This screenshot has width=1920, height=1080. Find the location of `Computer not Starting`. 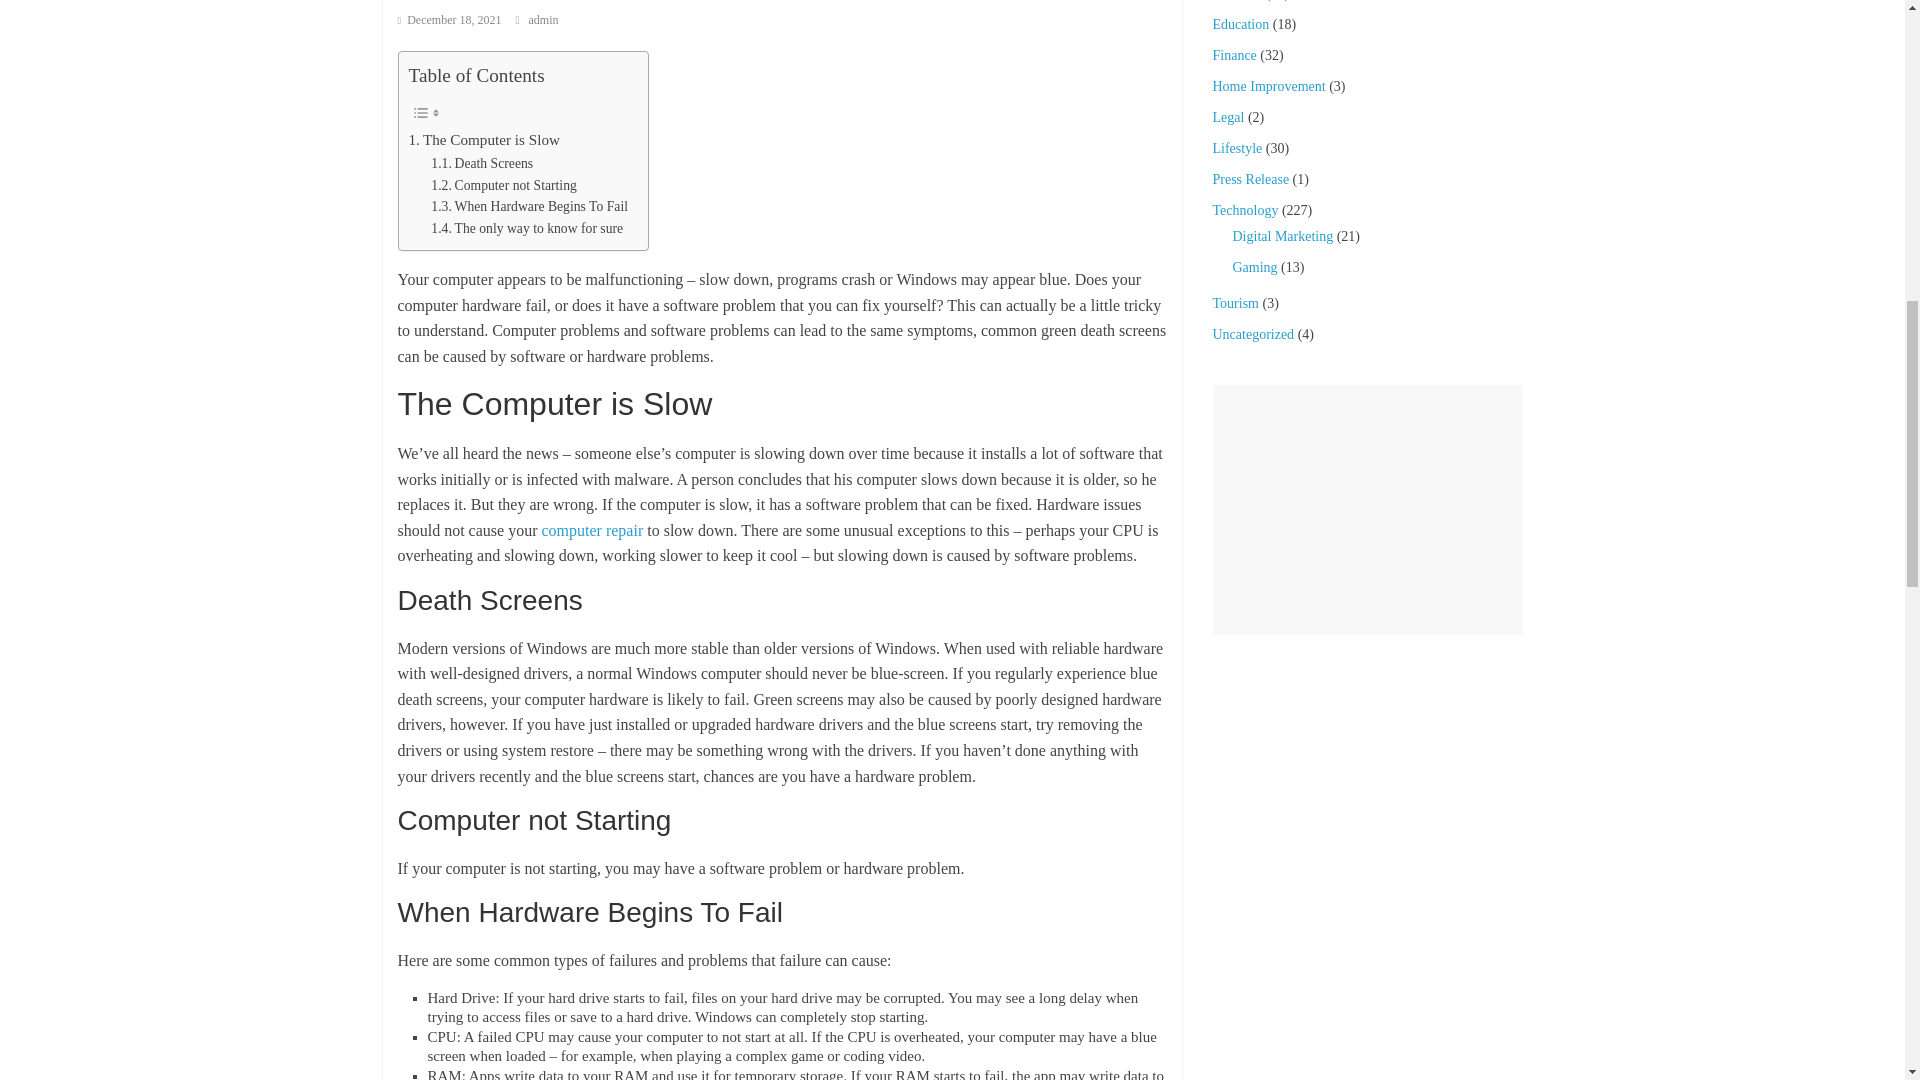

Computer not Starting is located at coordinates (504, 185).